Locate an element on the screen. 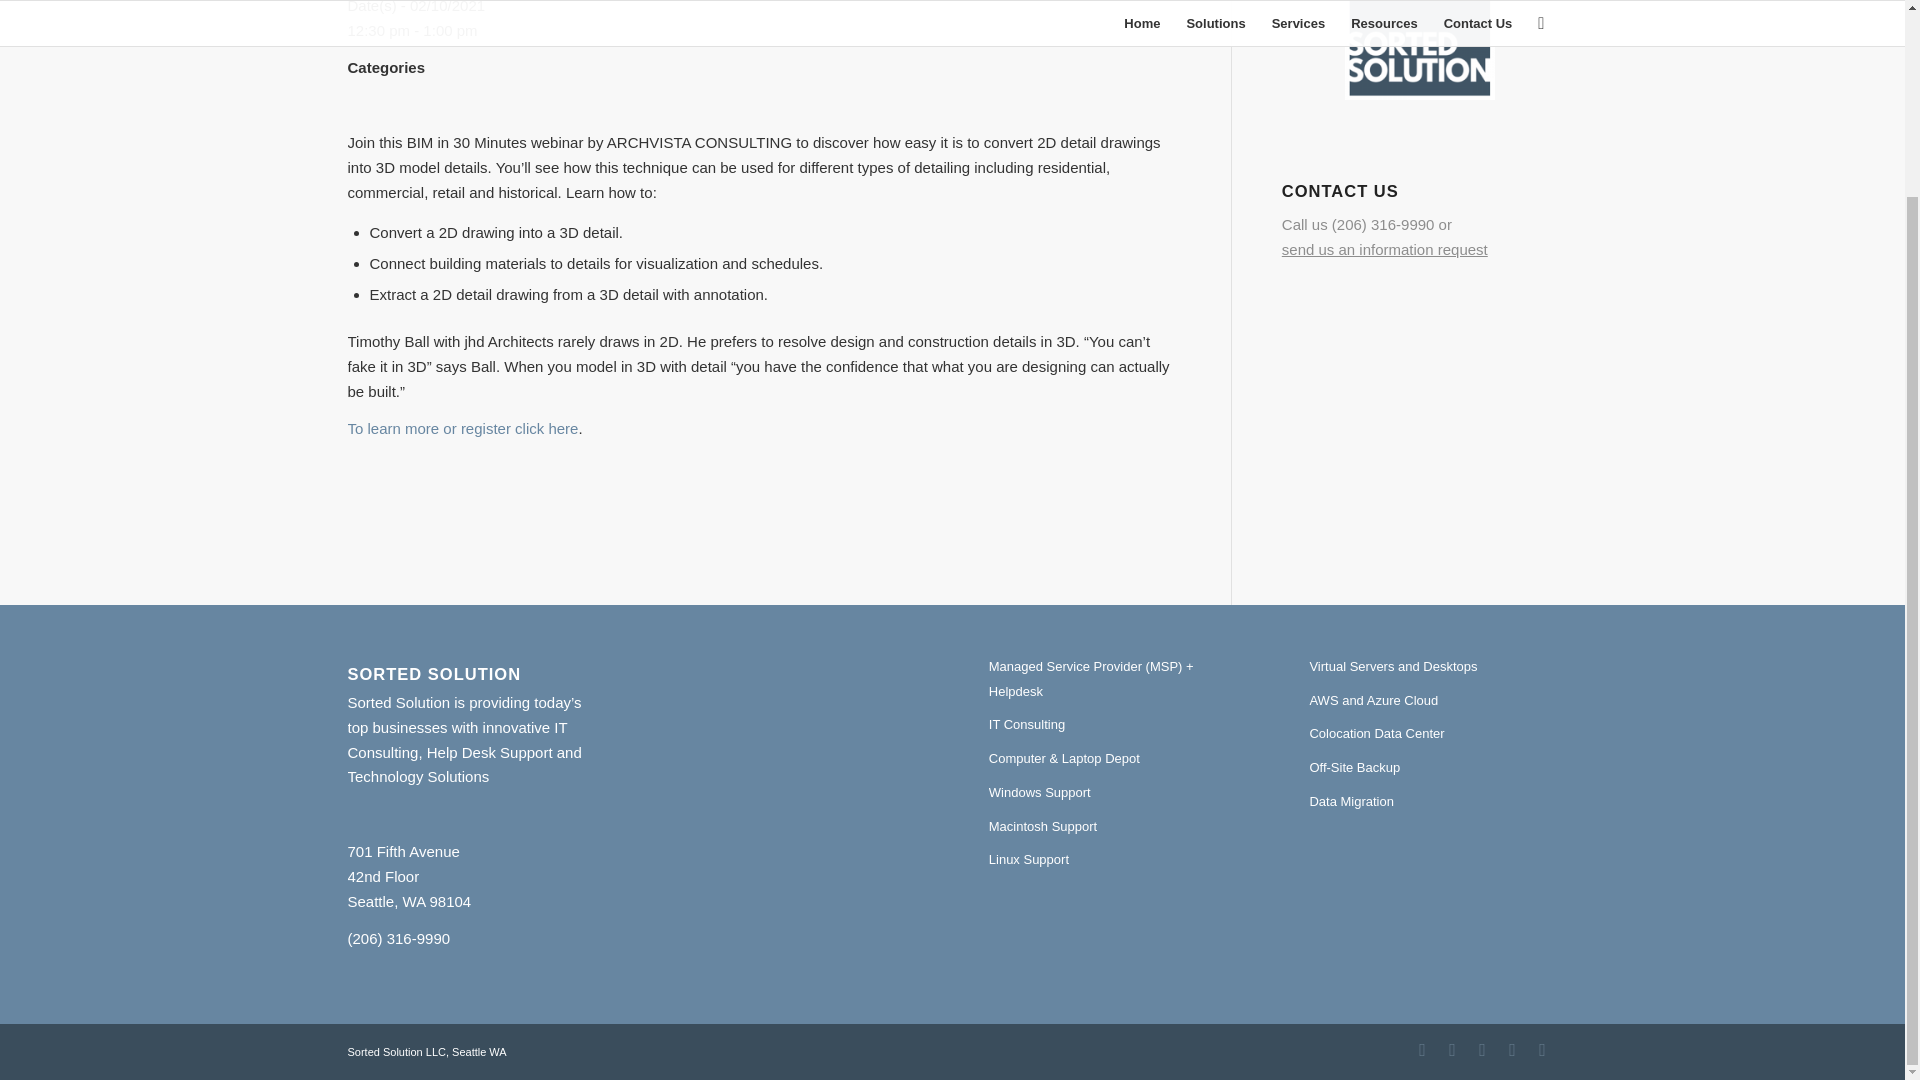 Image resolution: width=1920 pixels, height=1080 pixels. Mail is located at coordinates (1542, 1049).